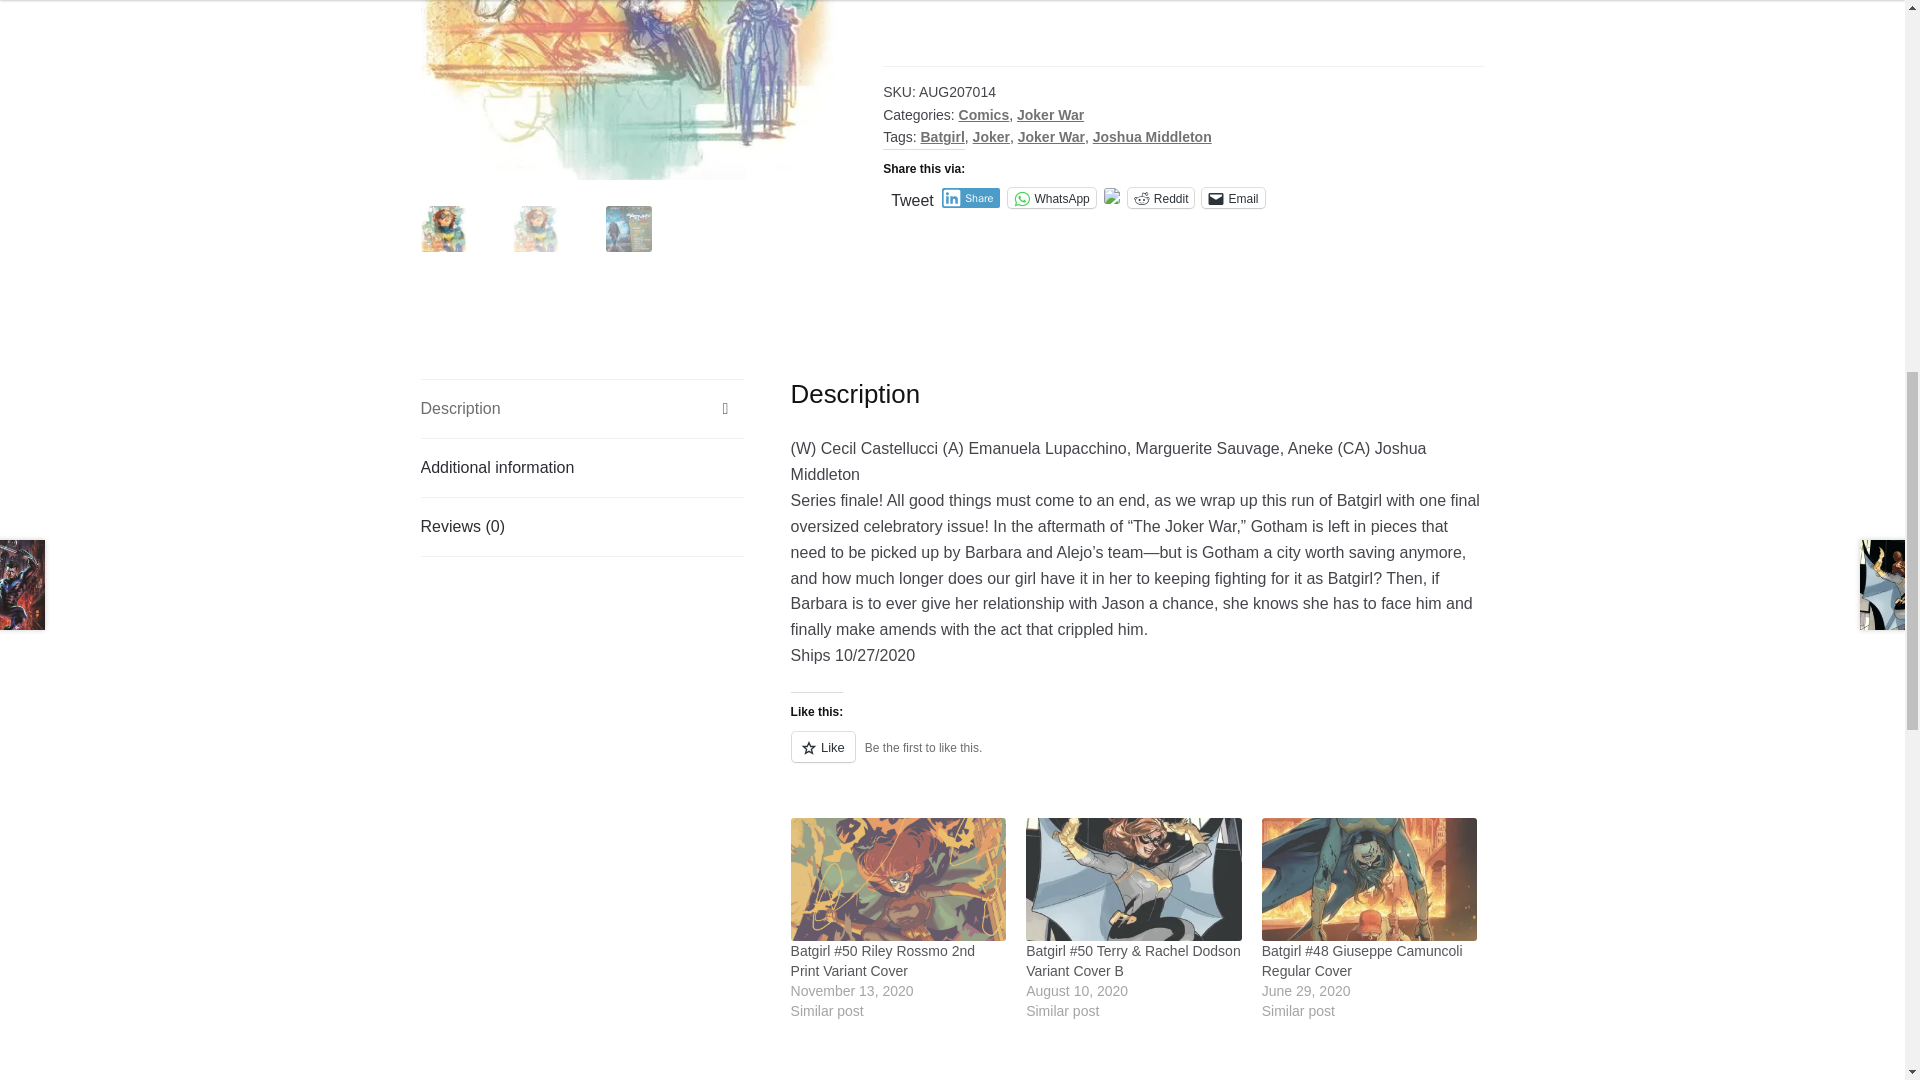  I want to click on PayPal, so click(1184, 32).